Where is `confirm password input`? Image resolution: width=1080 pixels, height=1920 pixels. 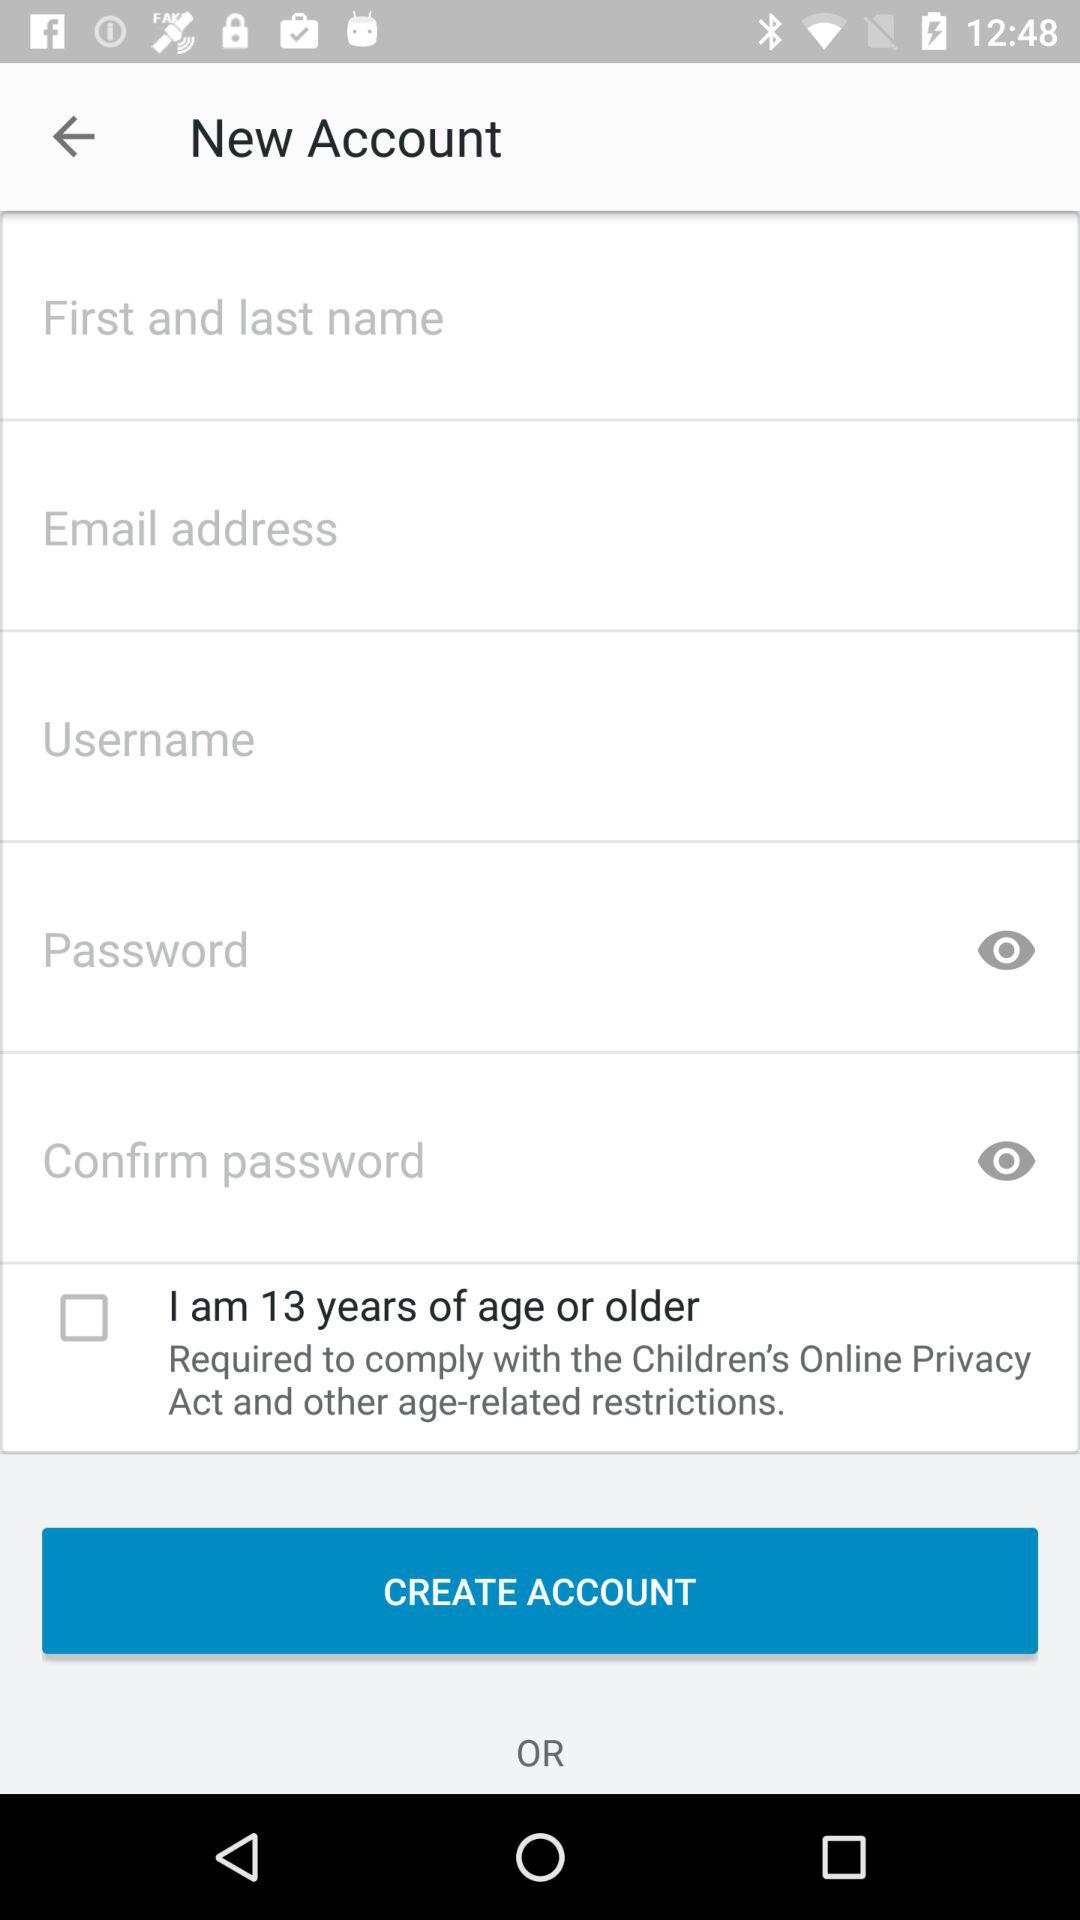
confirm password input is located at coordinates (540, 1153).